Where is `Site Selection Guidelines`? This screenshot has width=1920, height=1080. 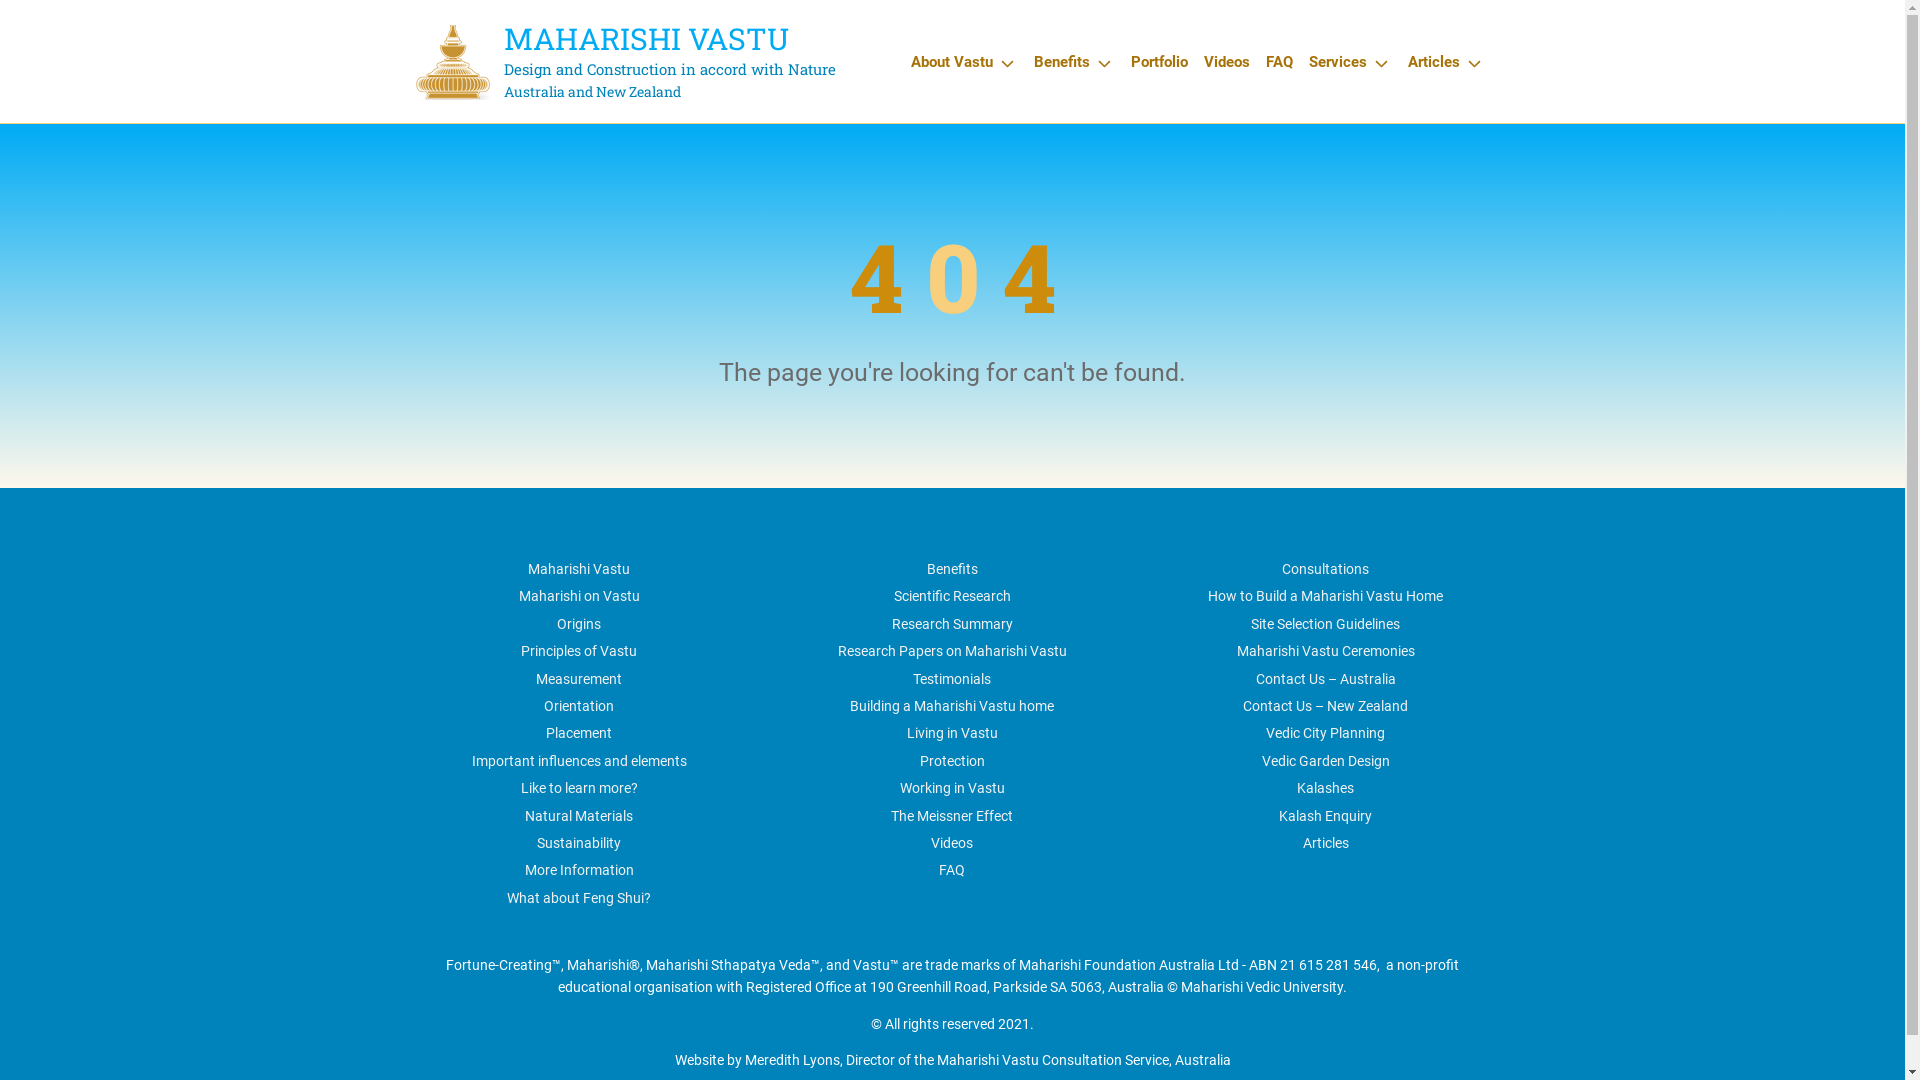 Site Selection Guidelines is located at coordinates (1326, 624).